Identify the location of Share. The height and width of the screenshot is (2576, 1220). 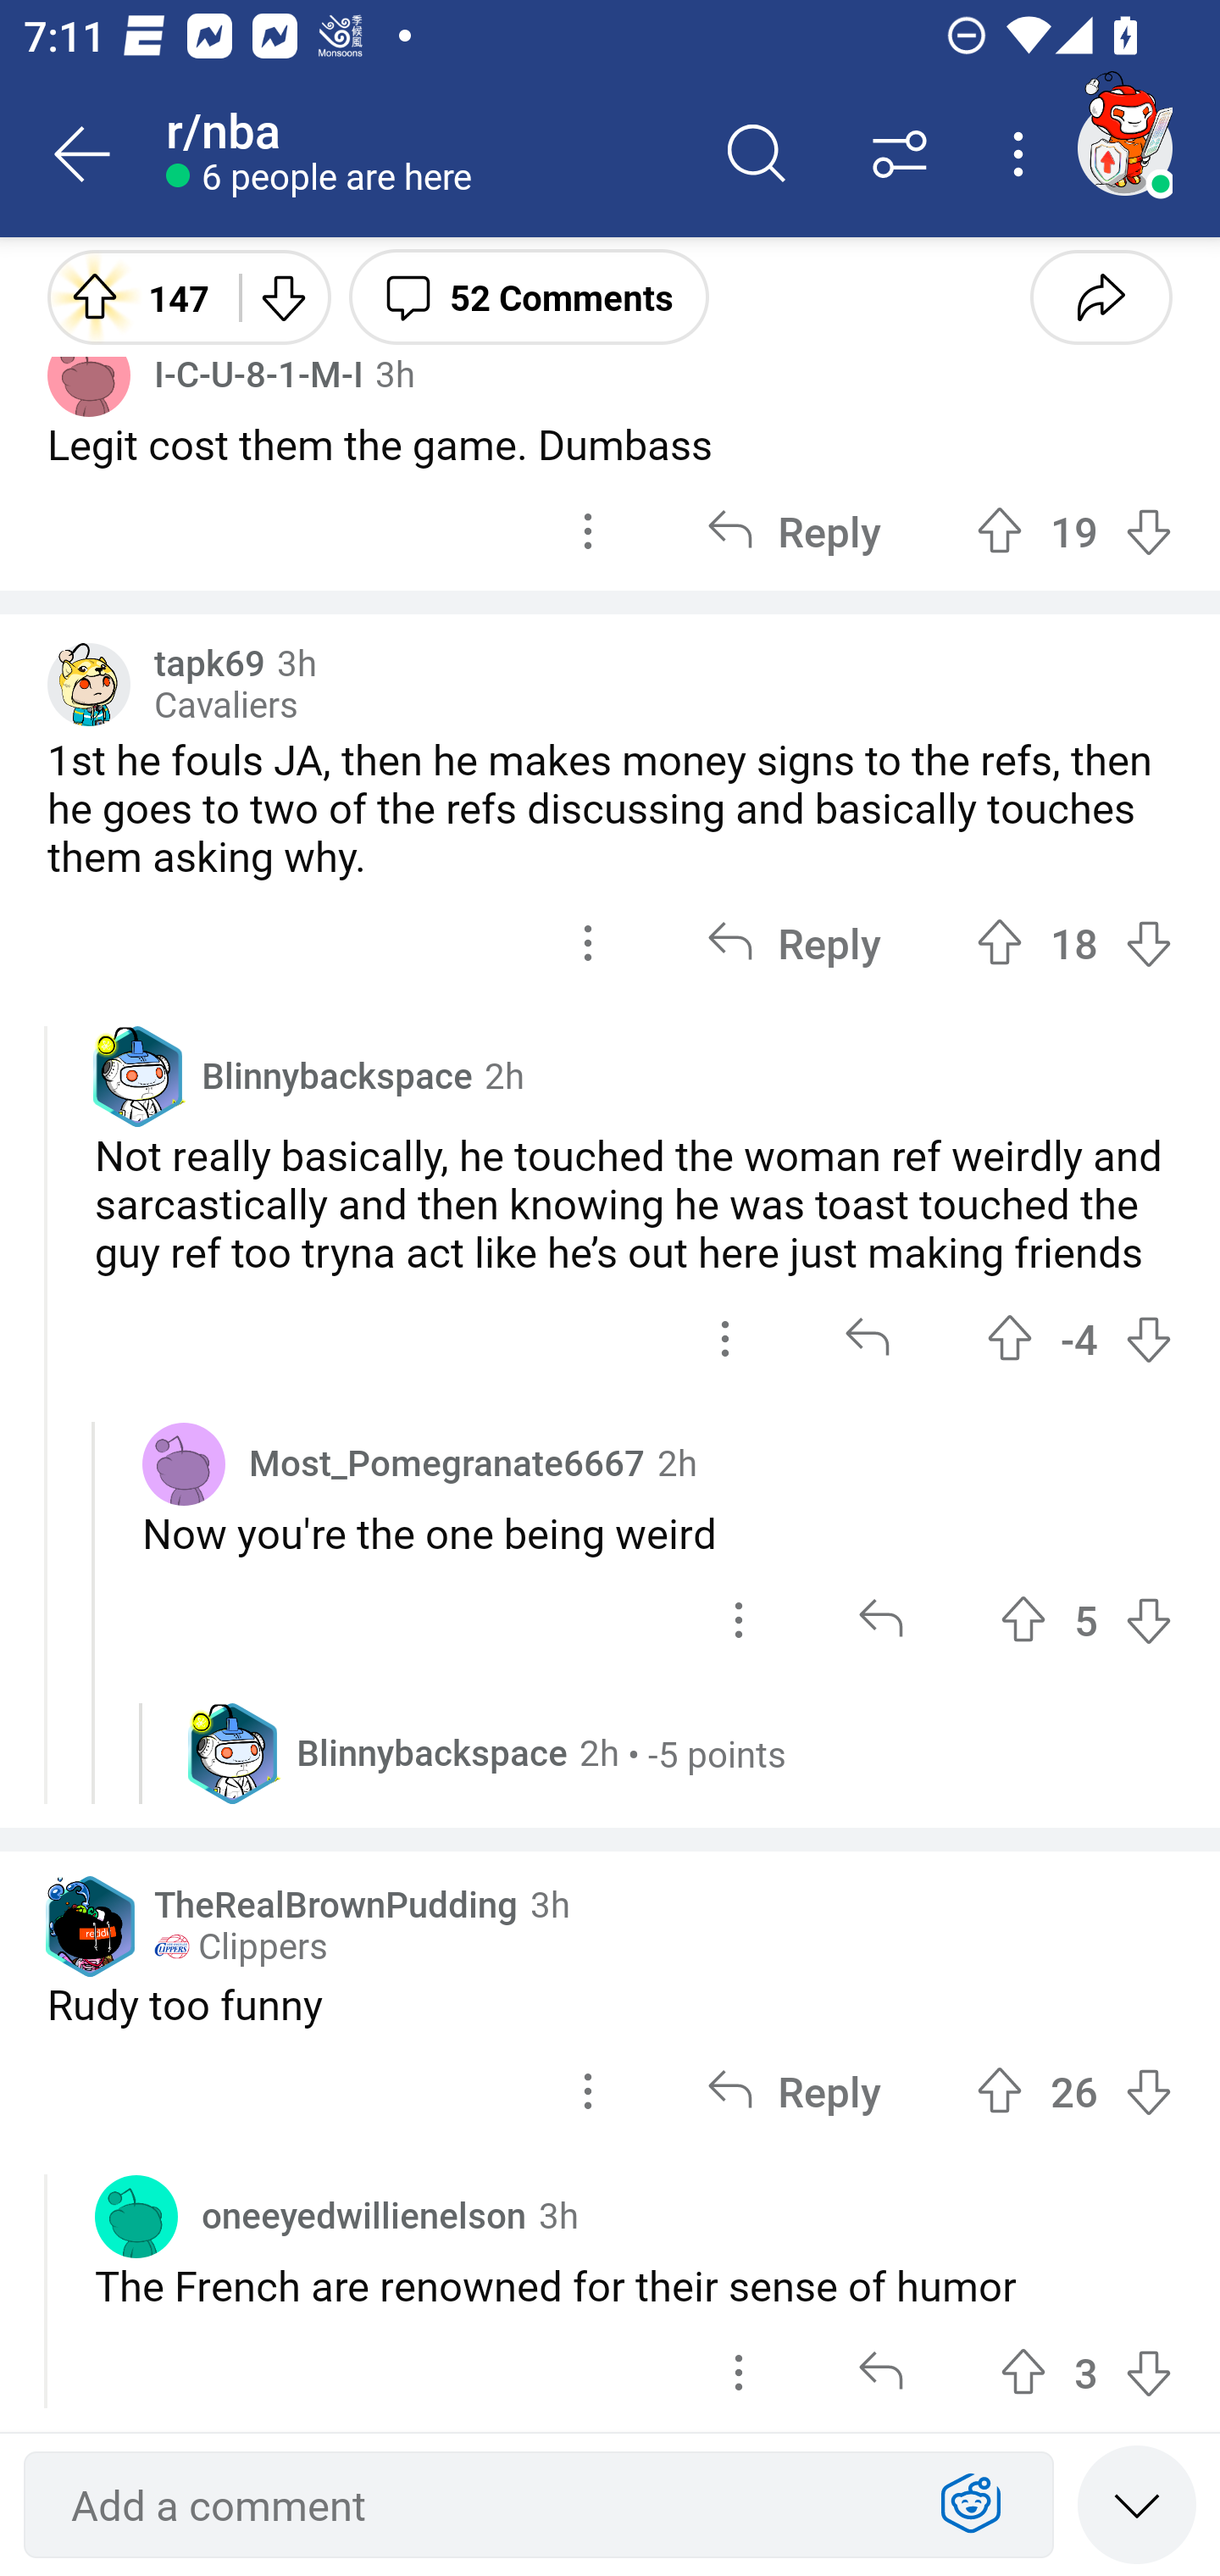
(1101, 296).